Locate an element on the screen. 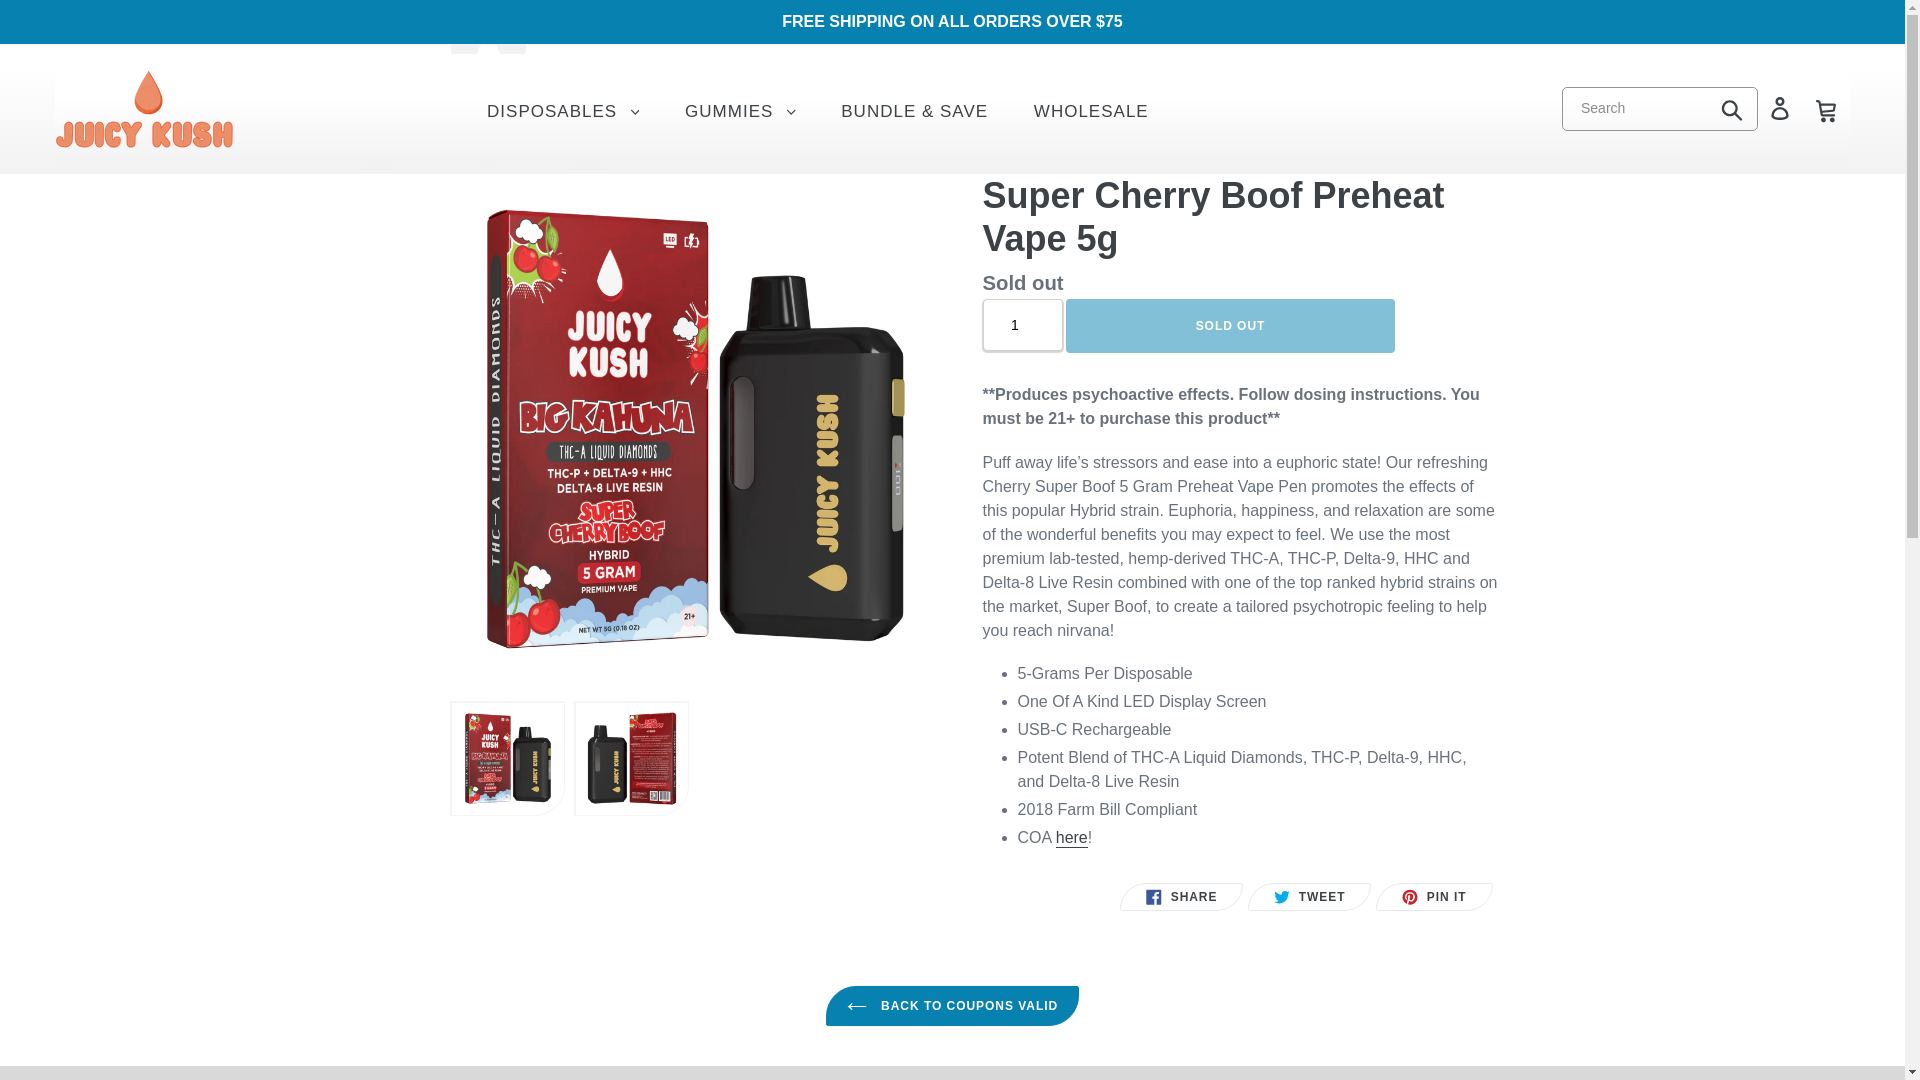  1 is located at coordinates (1021, 326).